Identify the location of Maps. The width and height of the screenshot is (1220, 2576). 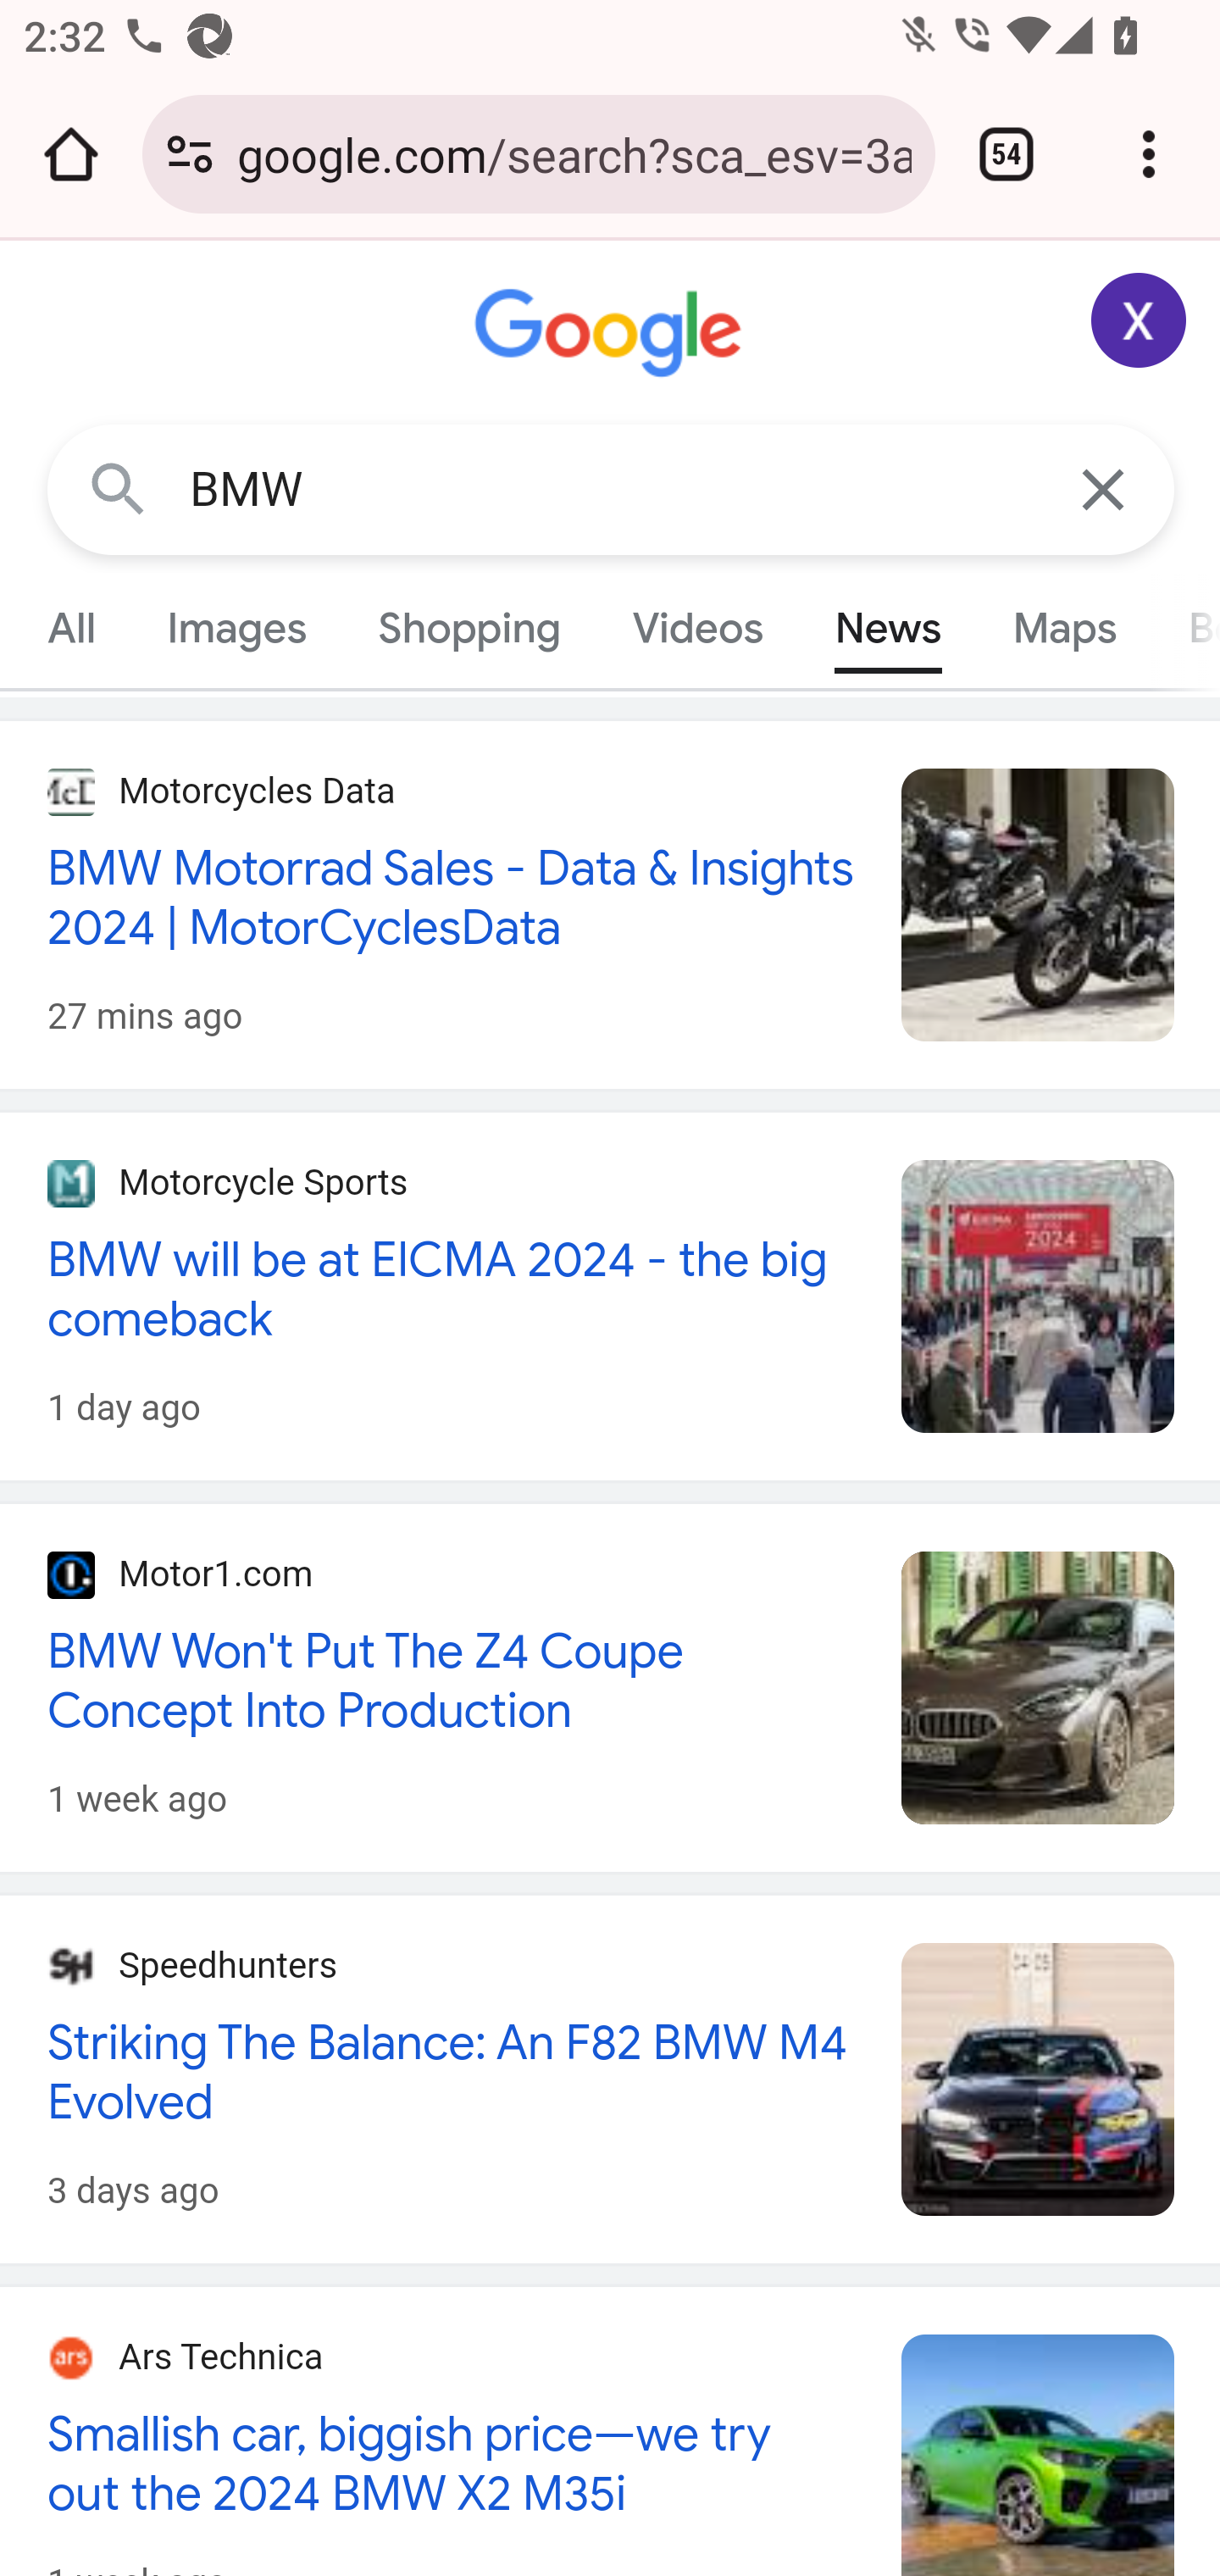
(1063, 628).